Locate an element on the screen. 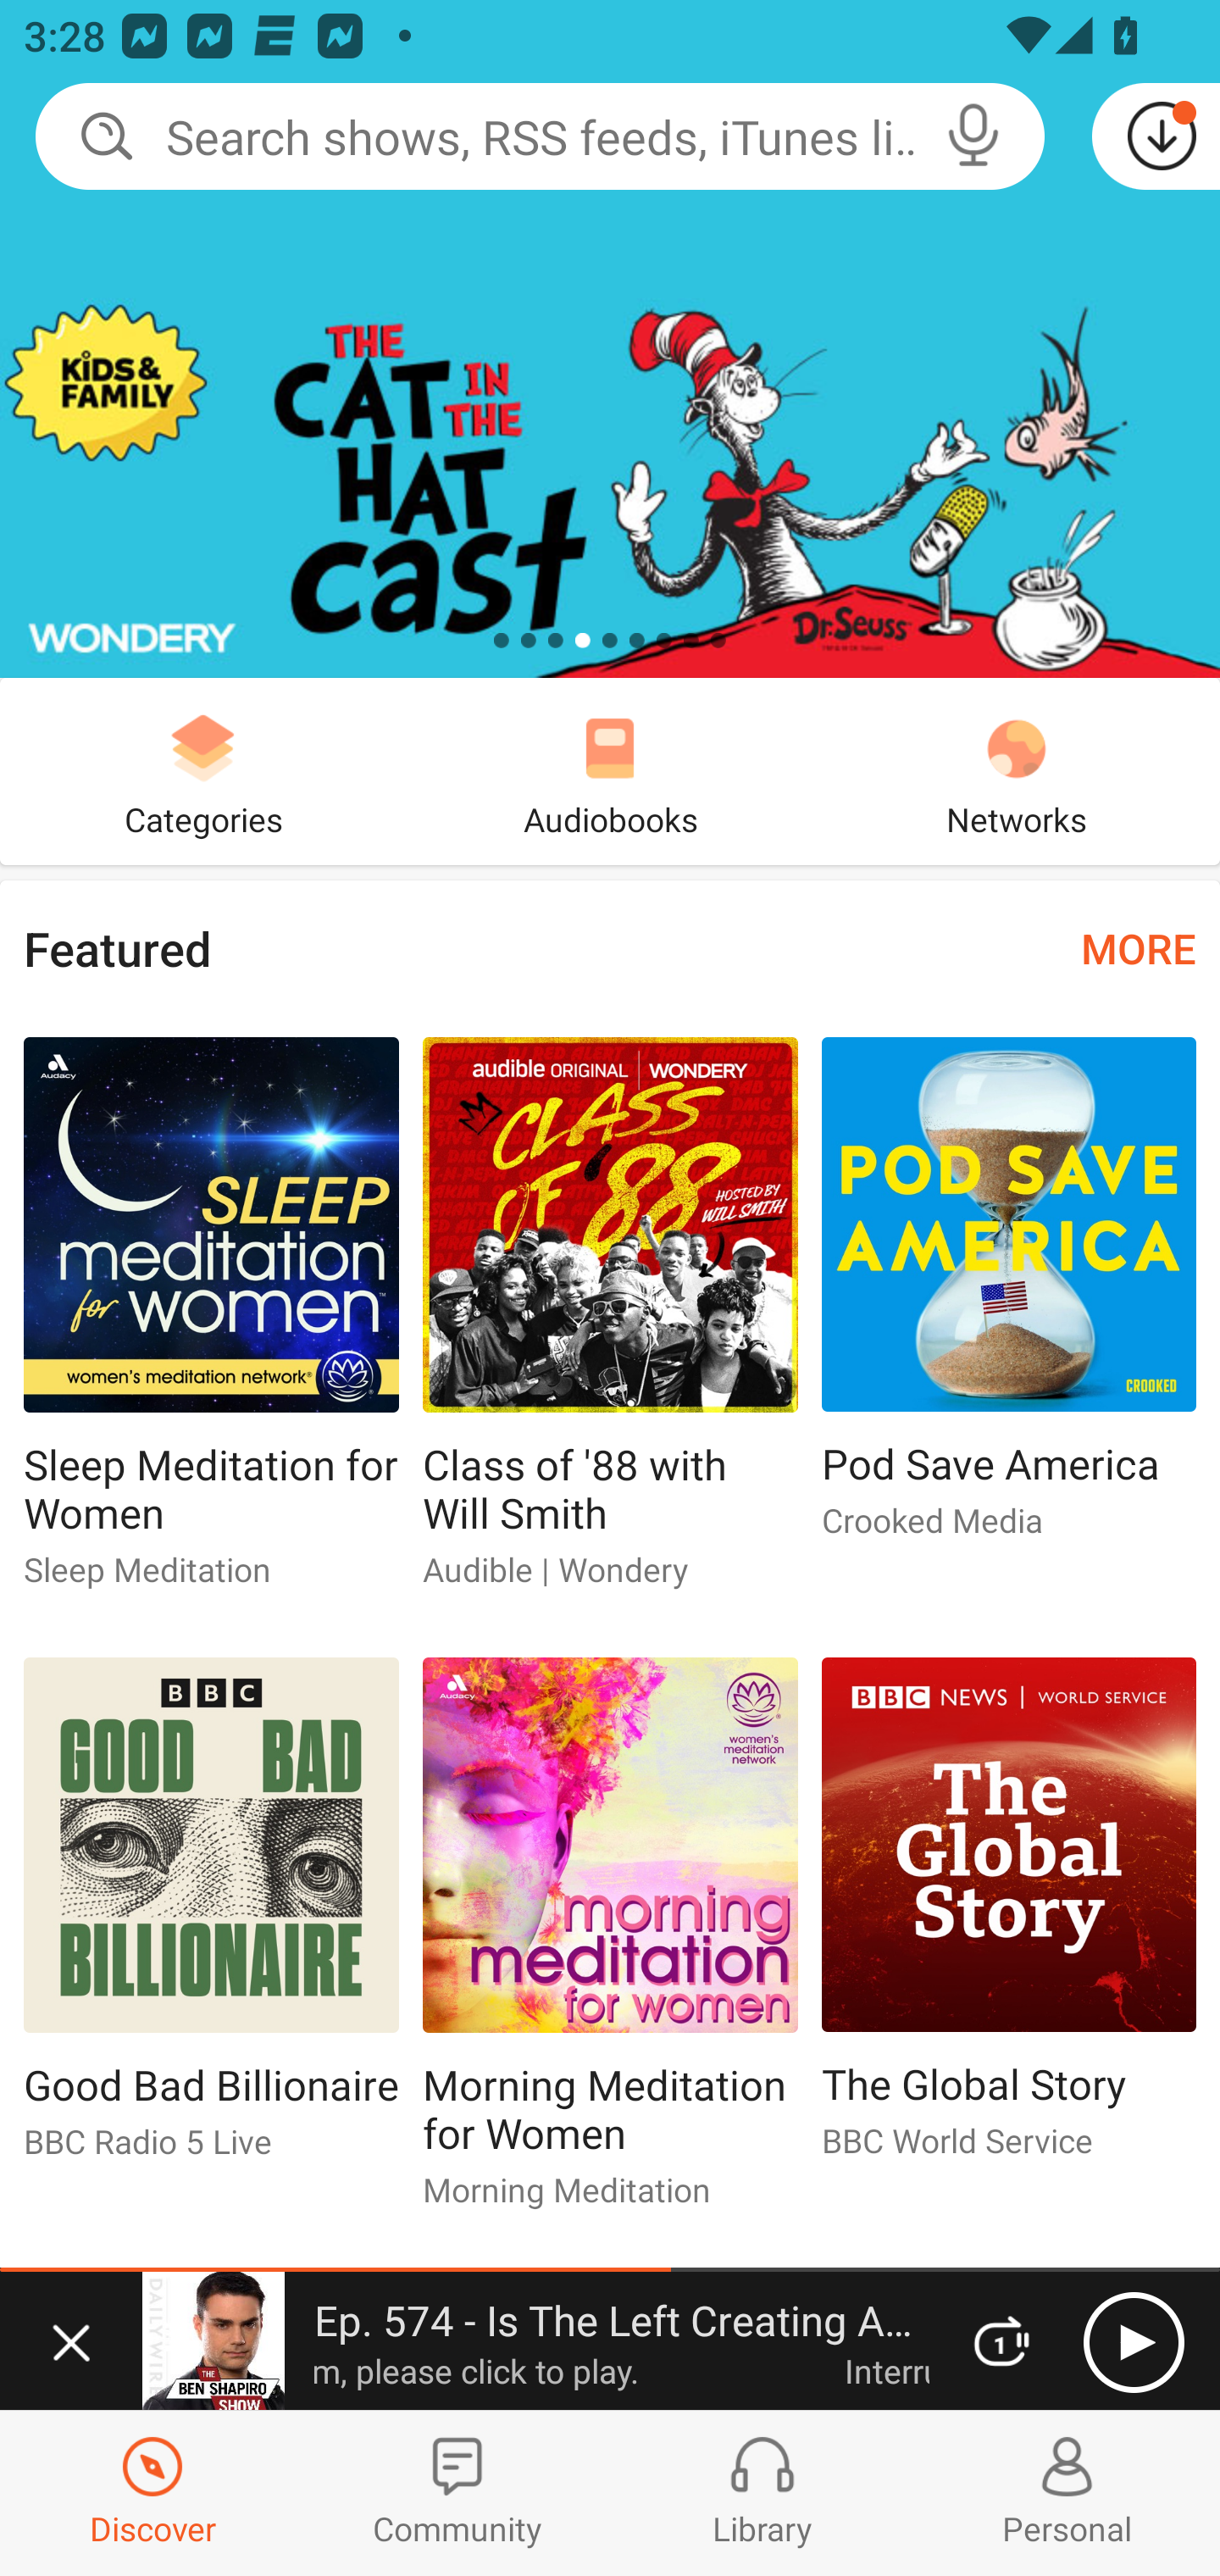  MORE is located at coordinates (1139, 947).